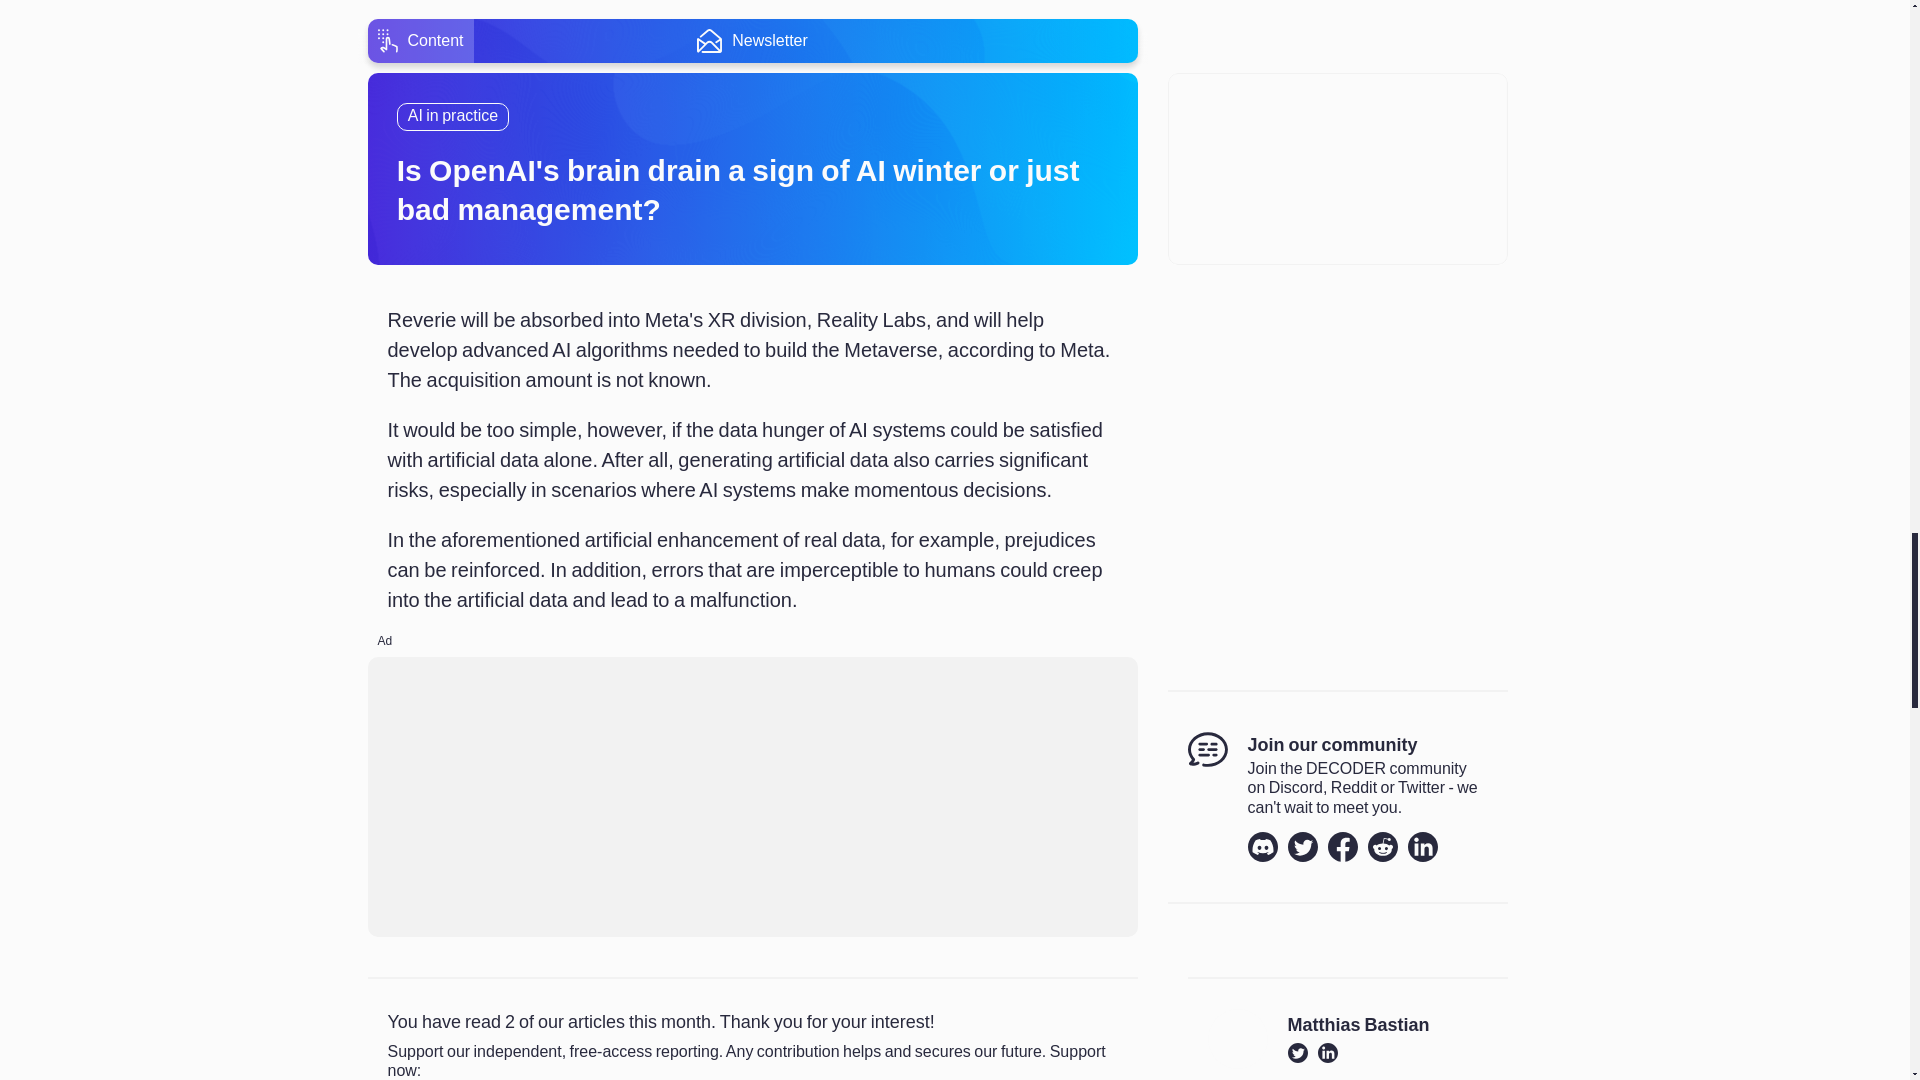 The width and height of the screenshot is (1920, 1080). What do you see at coordinates (1263, 846) in the screenshot?
I see `Discord` at bounding box center [1263, 846].